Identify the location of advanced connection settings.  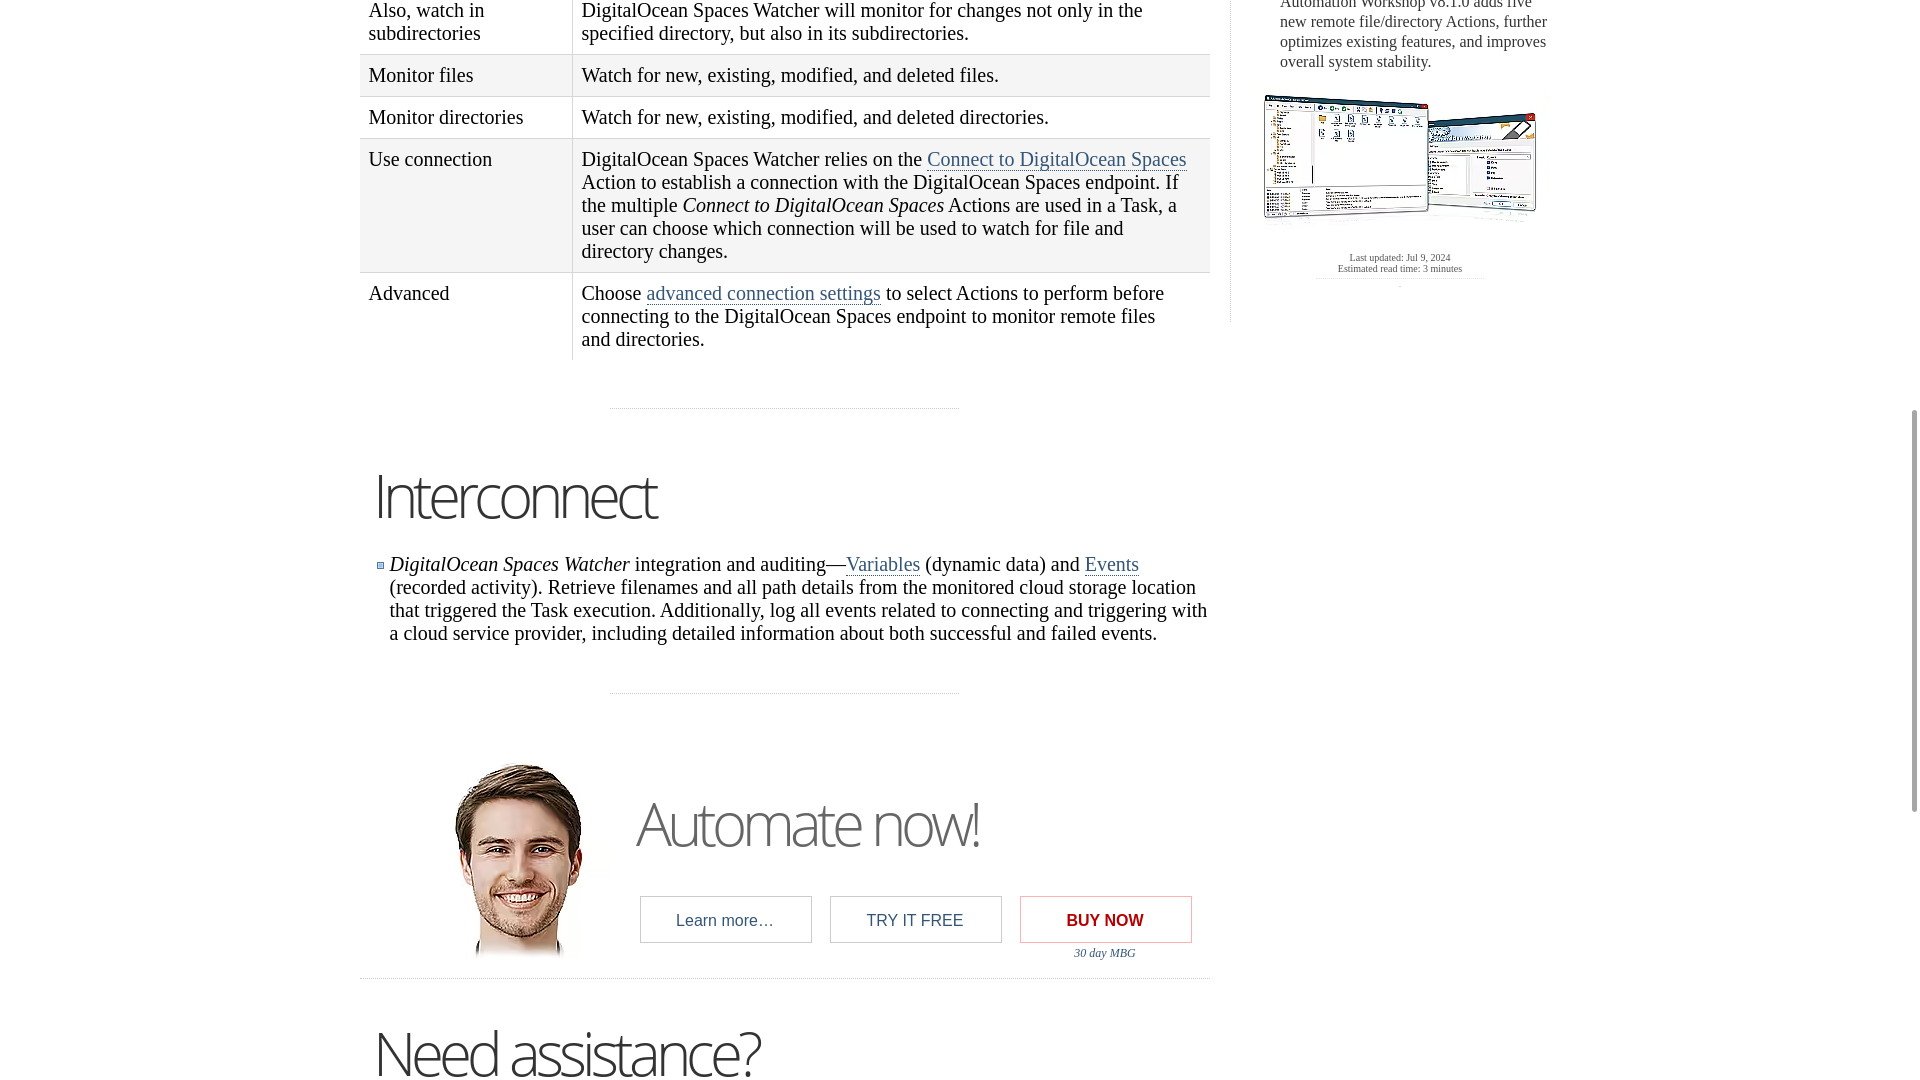
(762, 292).